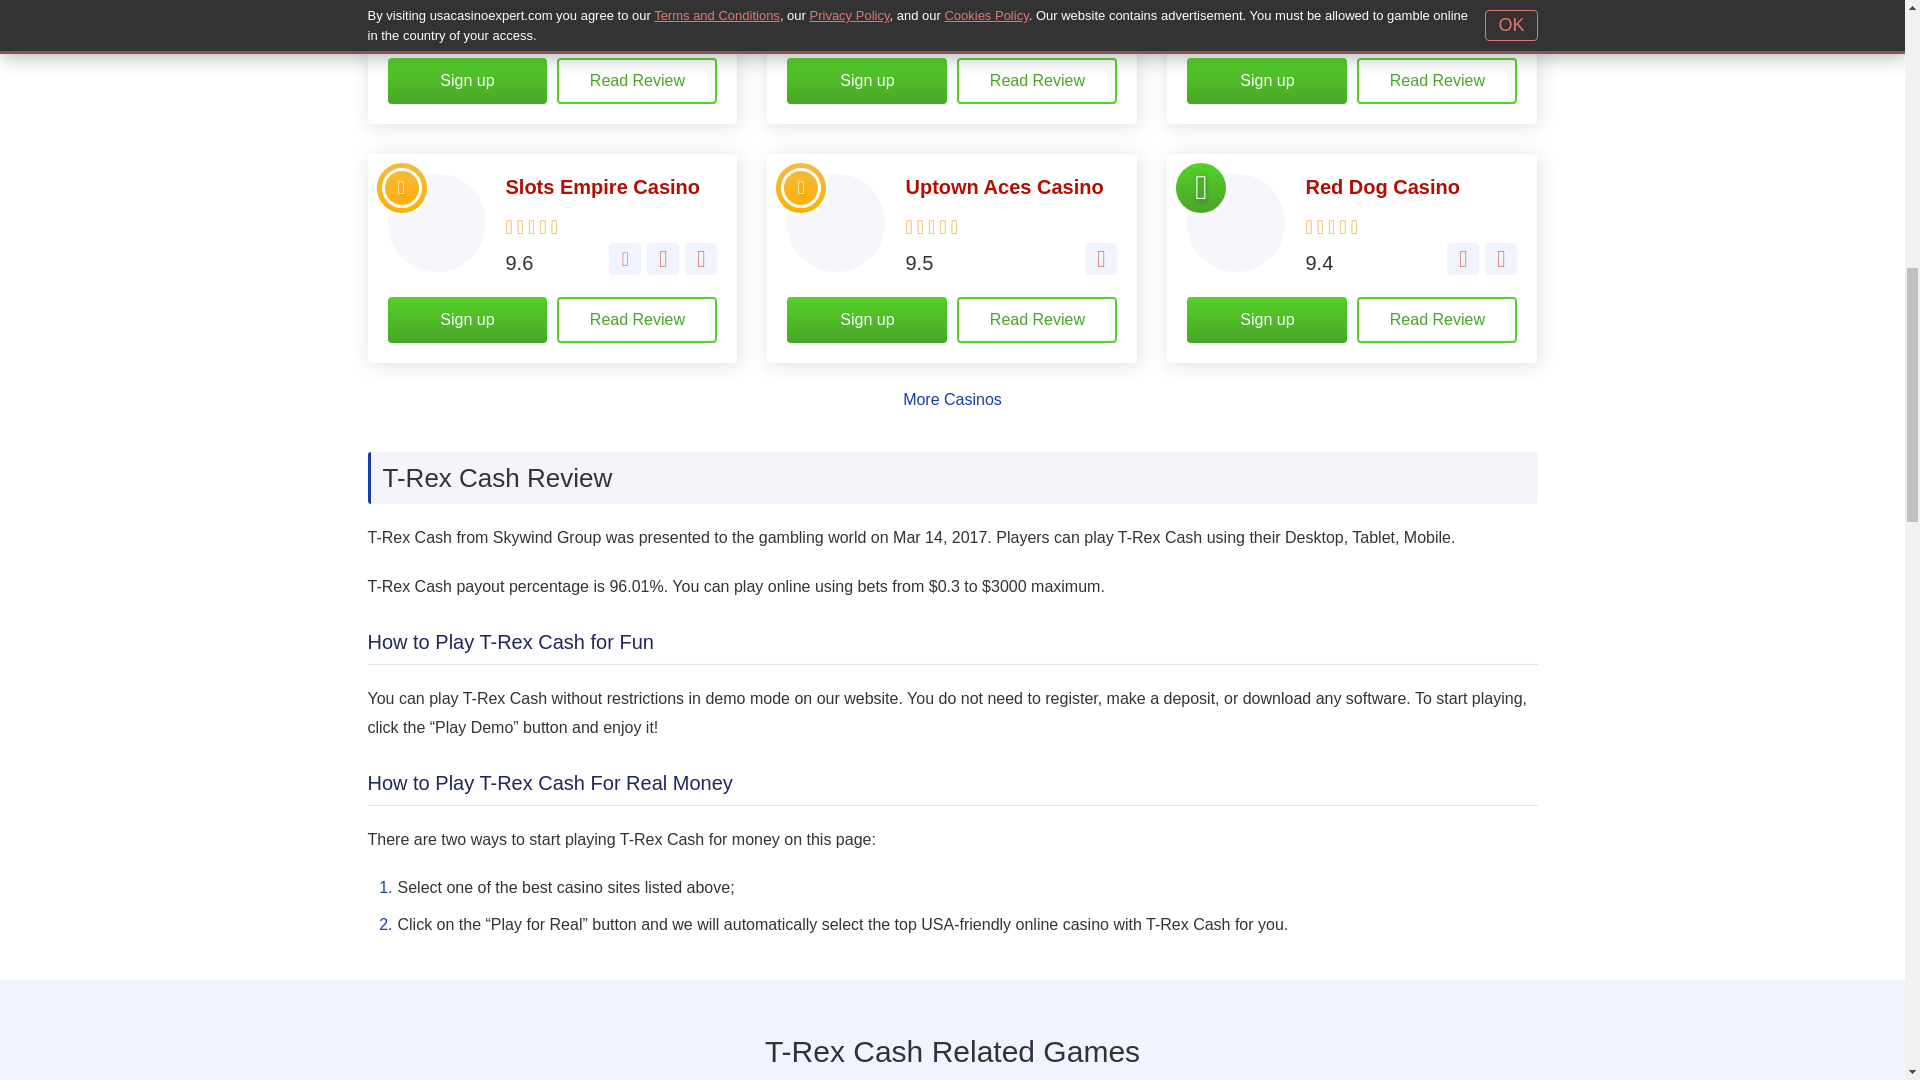 This screenshot has width=1920, height=1080. Describe the element at coordinates (700, 20) in the screenshot. I see `Mobile Friendly` at that location.